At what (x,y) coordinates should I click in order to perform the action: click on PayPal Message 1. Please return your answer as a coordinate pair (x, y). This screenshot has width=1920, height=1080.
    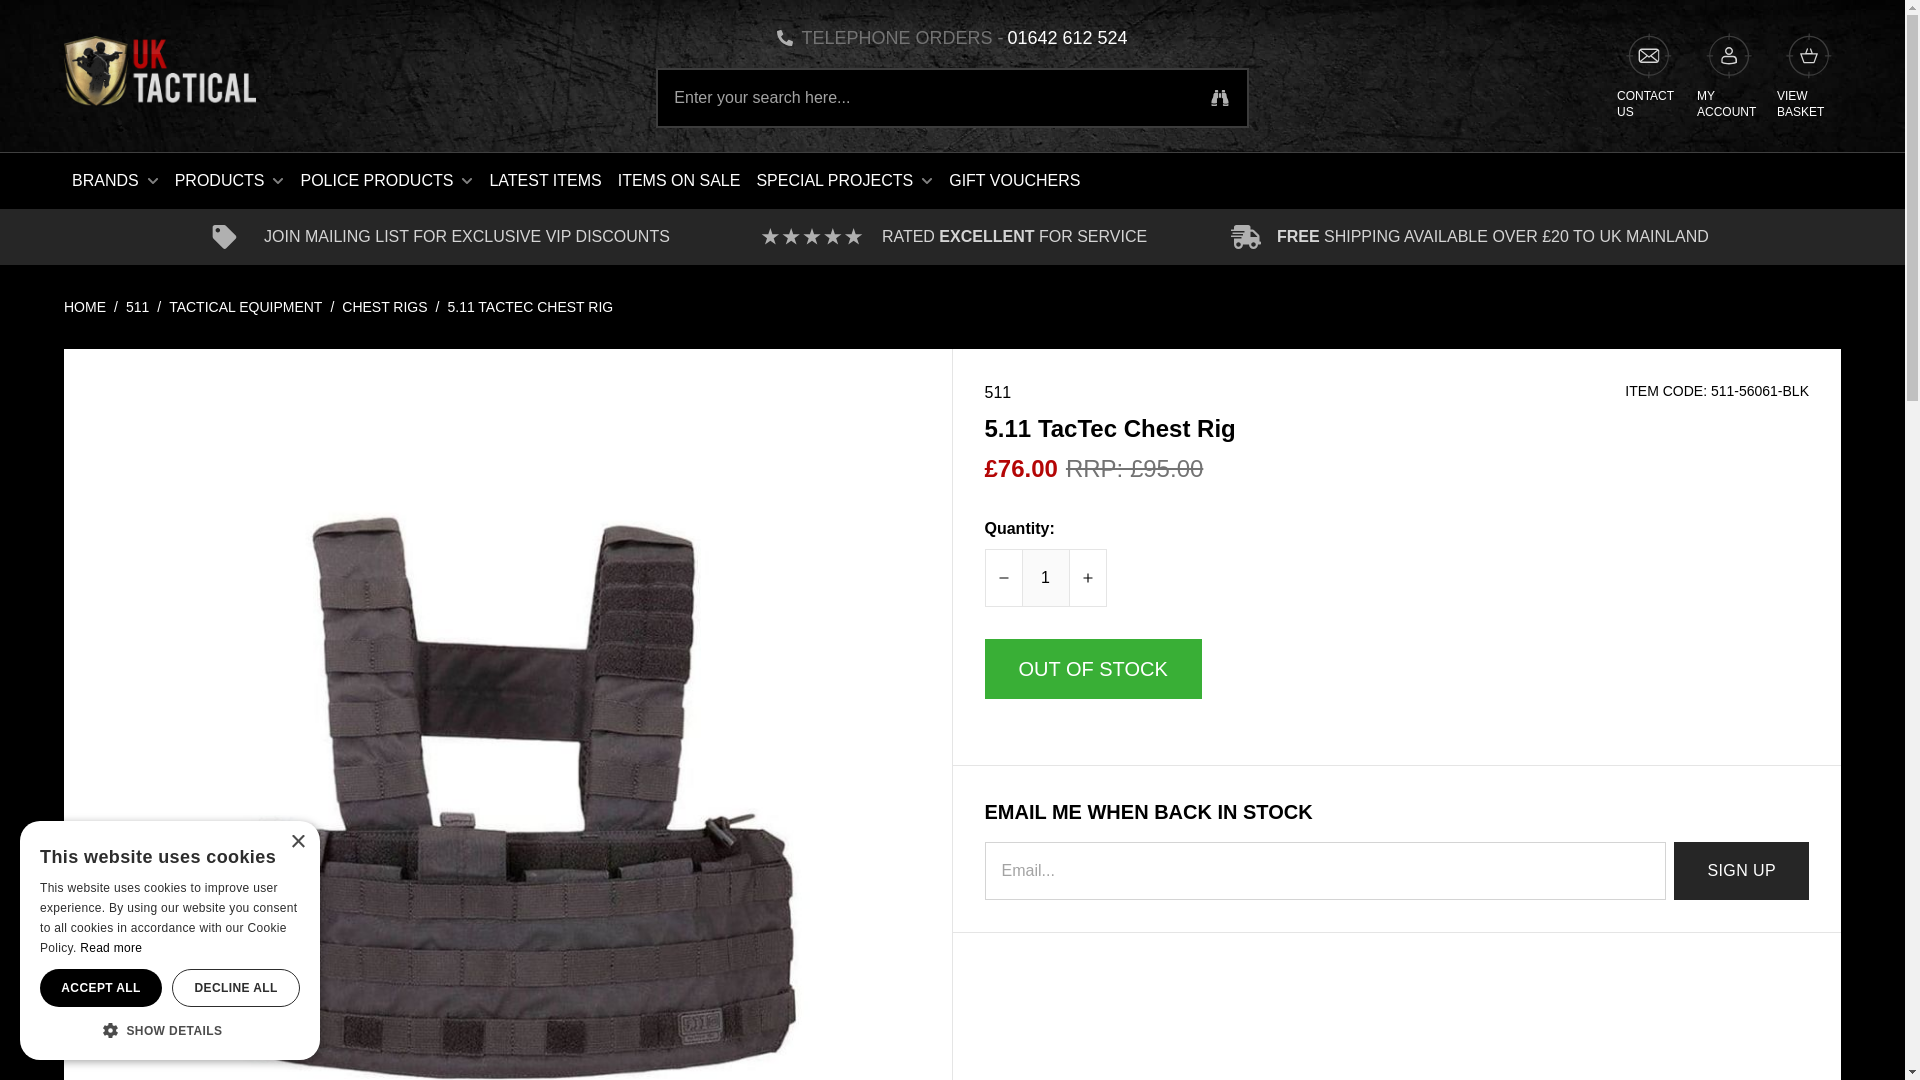
    Looking at the image, I should click on (1396, 724).